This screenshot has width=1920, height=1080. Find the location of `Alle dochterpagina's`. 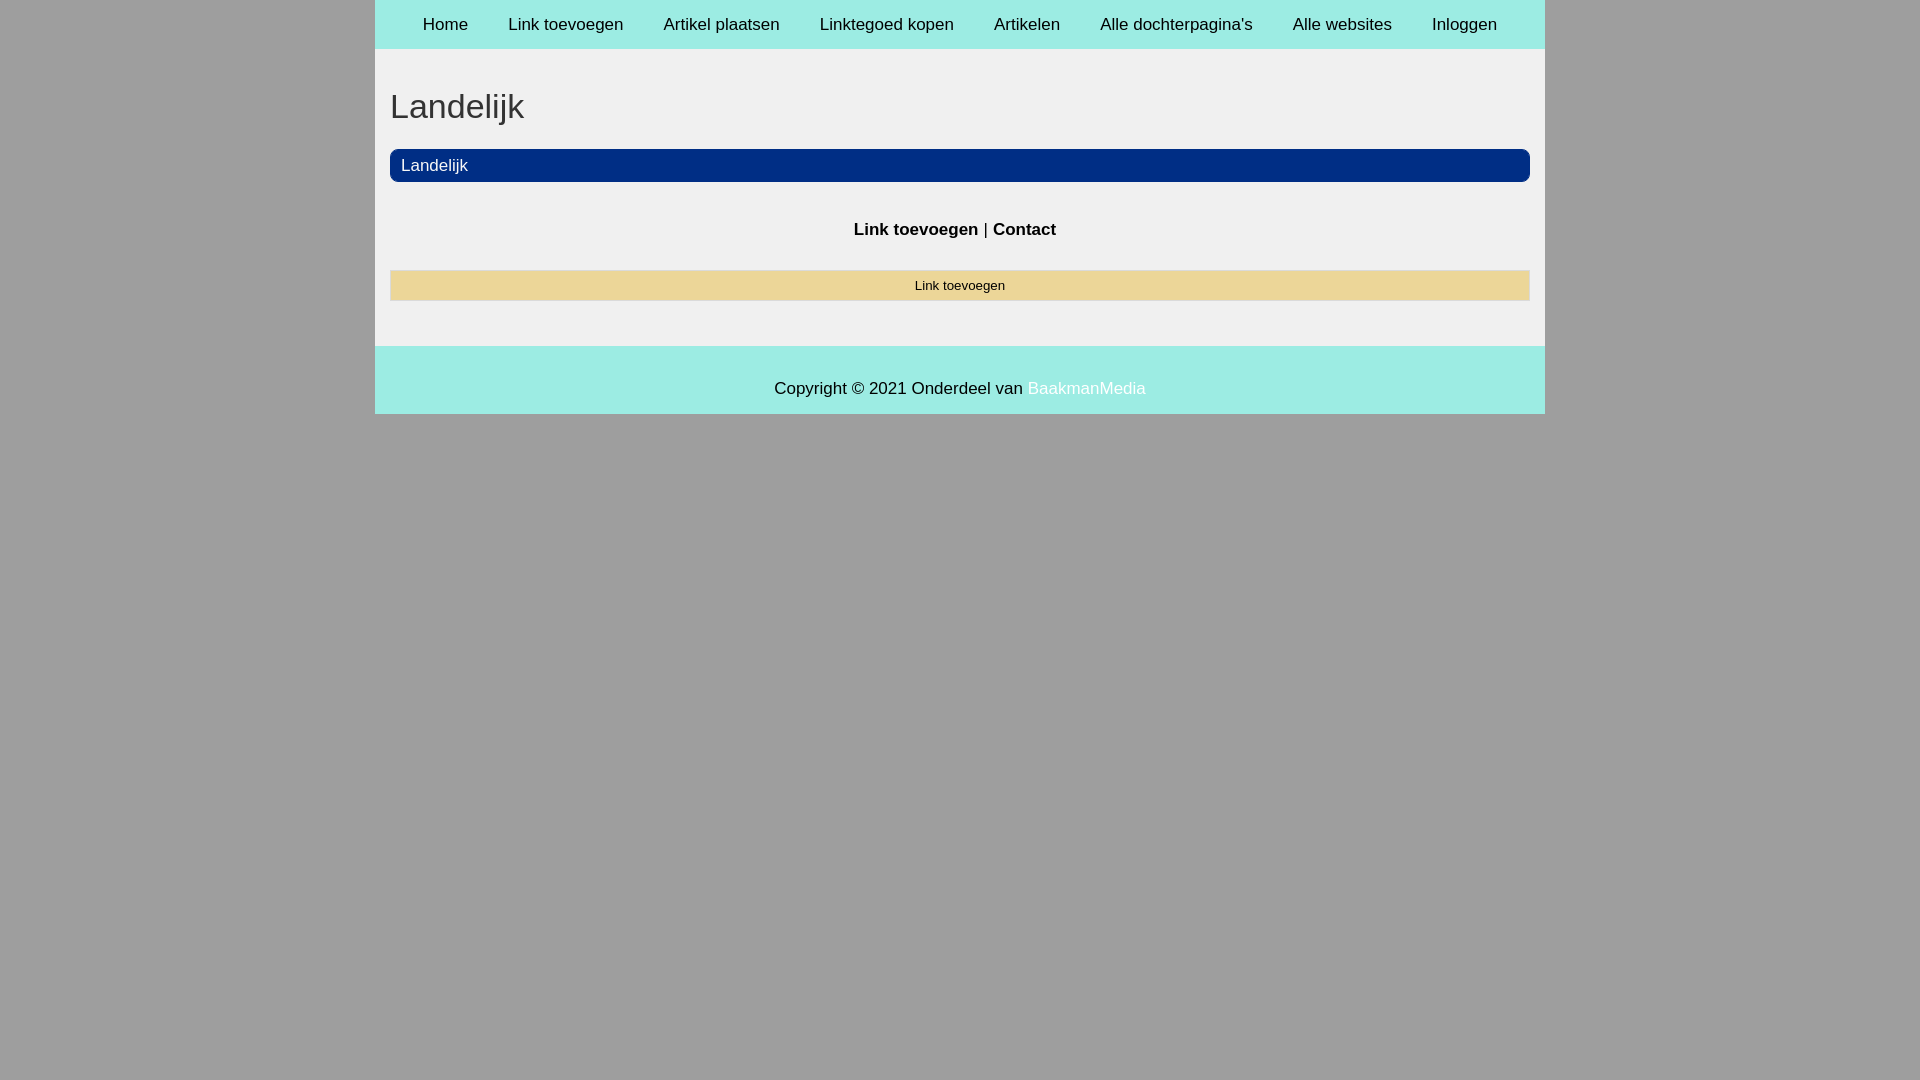

Alle dochterpagina's is located at coordinates (1176, 24).